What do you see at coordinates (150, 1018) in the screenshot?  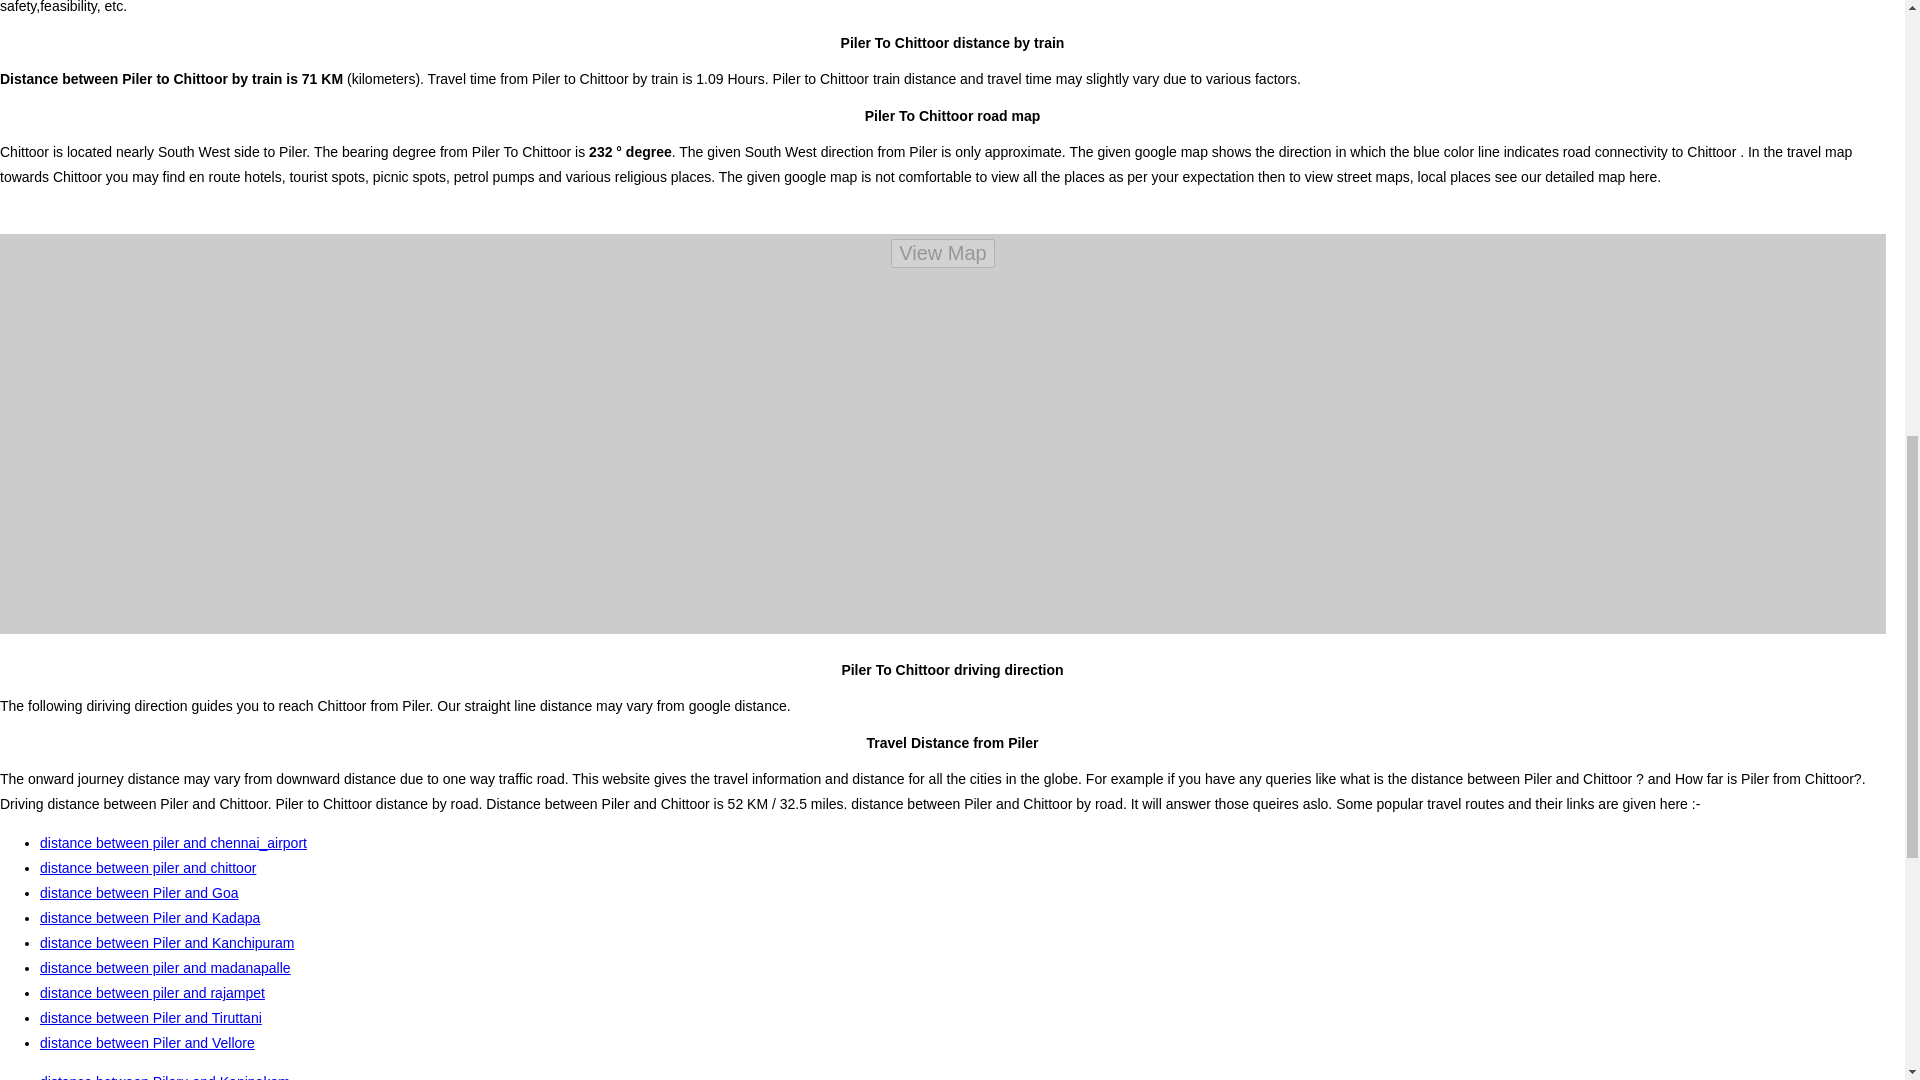 I see `distance between Piler and Tiruttani` at bounding box center [150, 1018].